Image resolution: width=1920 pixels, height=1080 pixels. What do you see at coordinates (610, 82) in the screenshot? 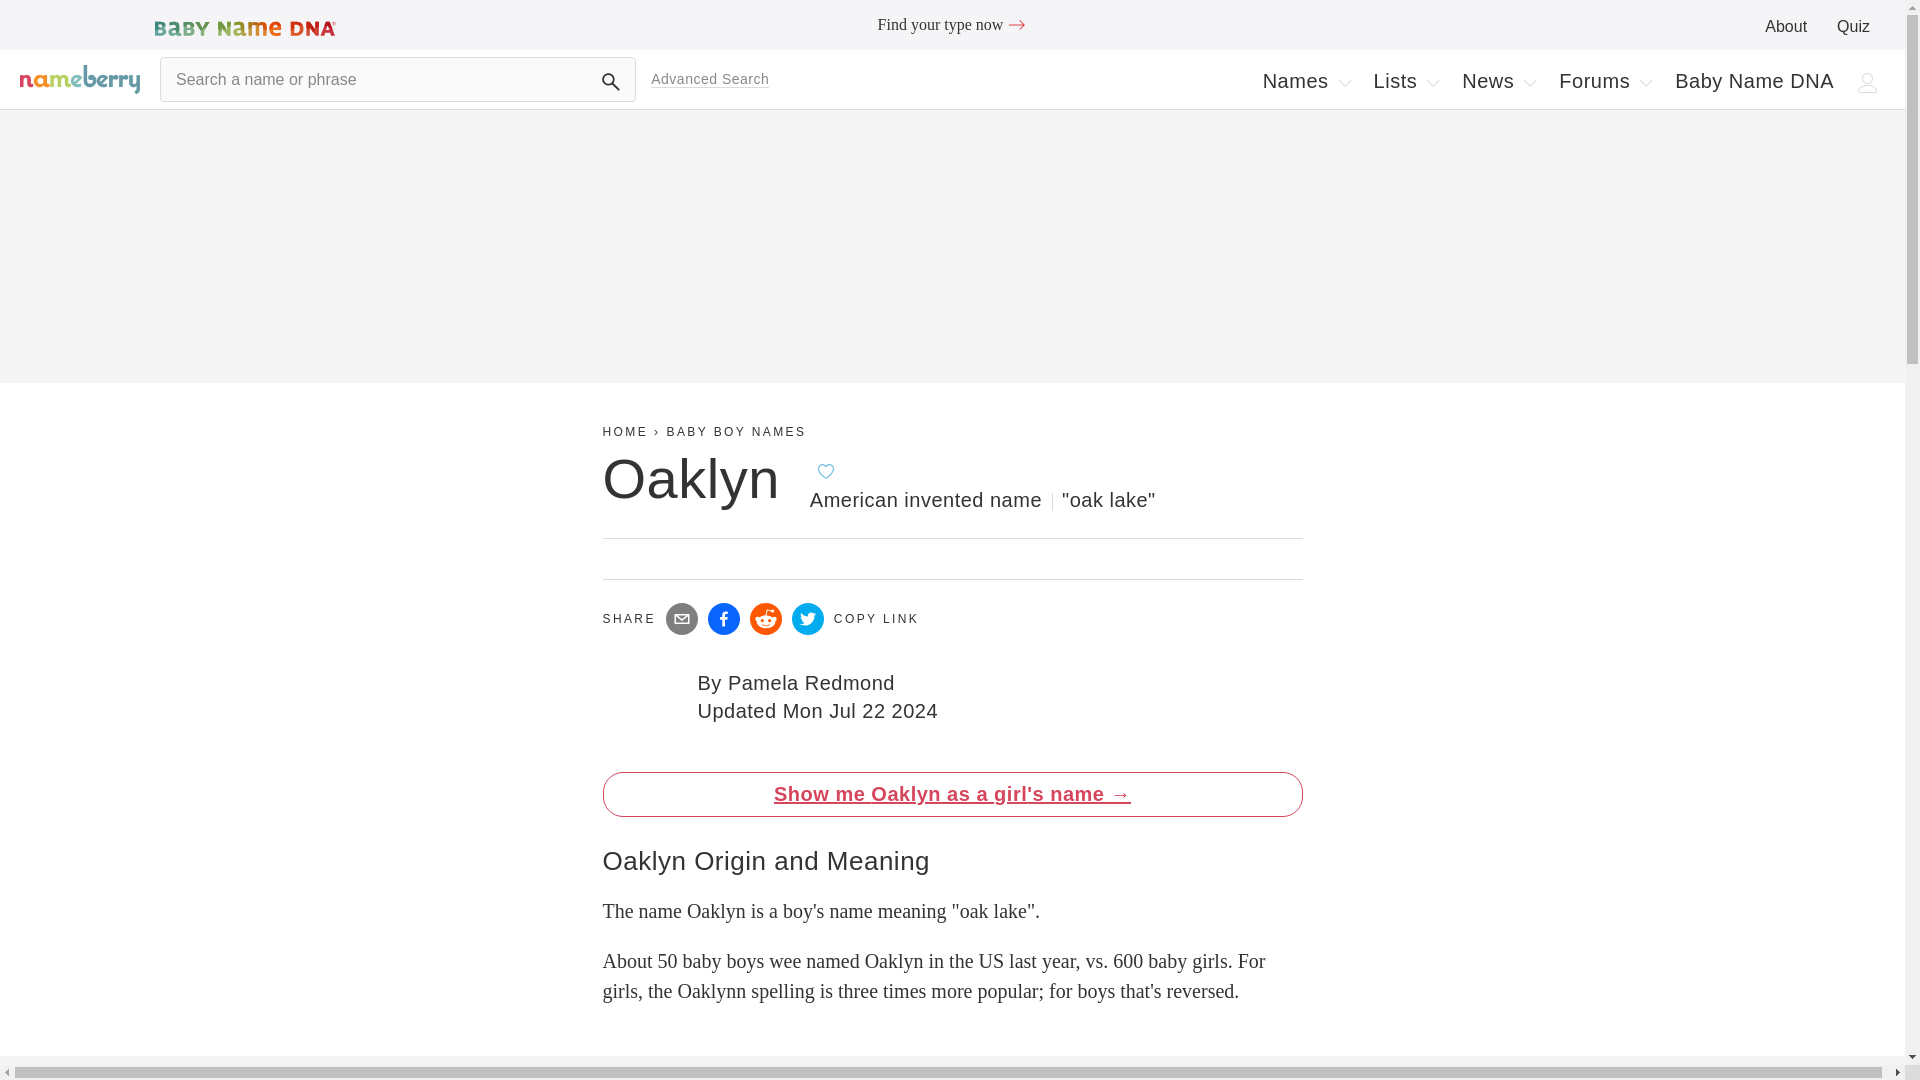
I see `Search` at bounding box center [610, 82].